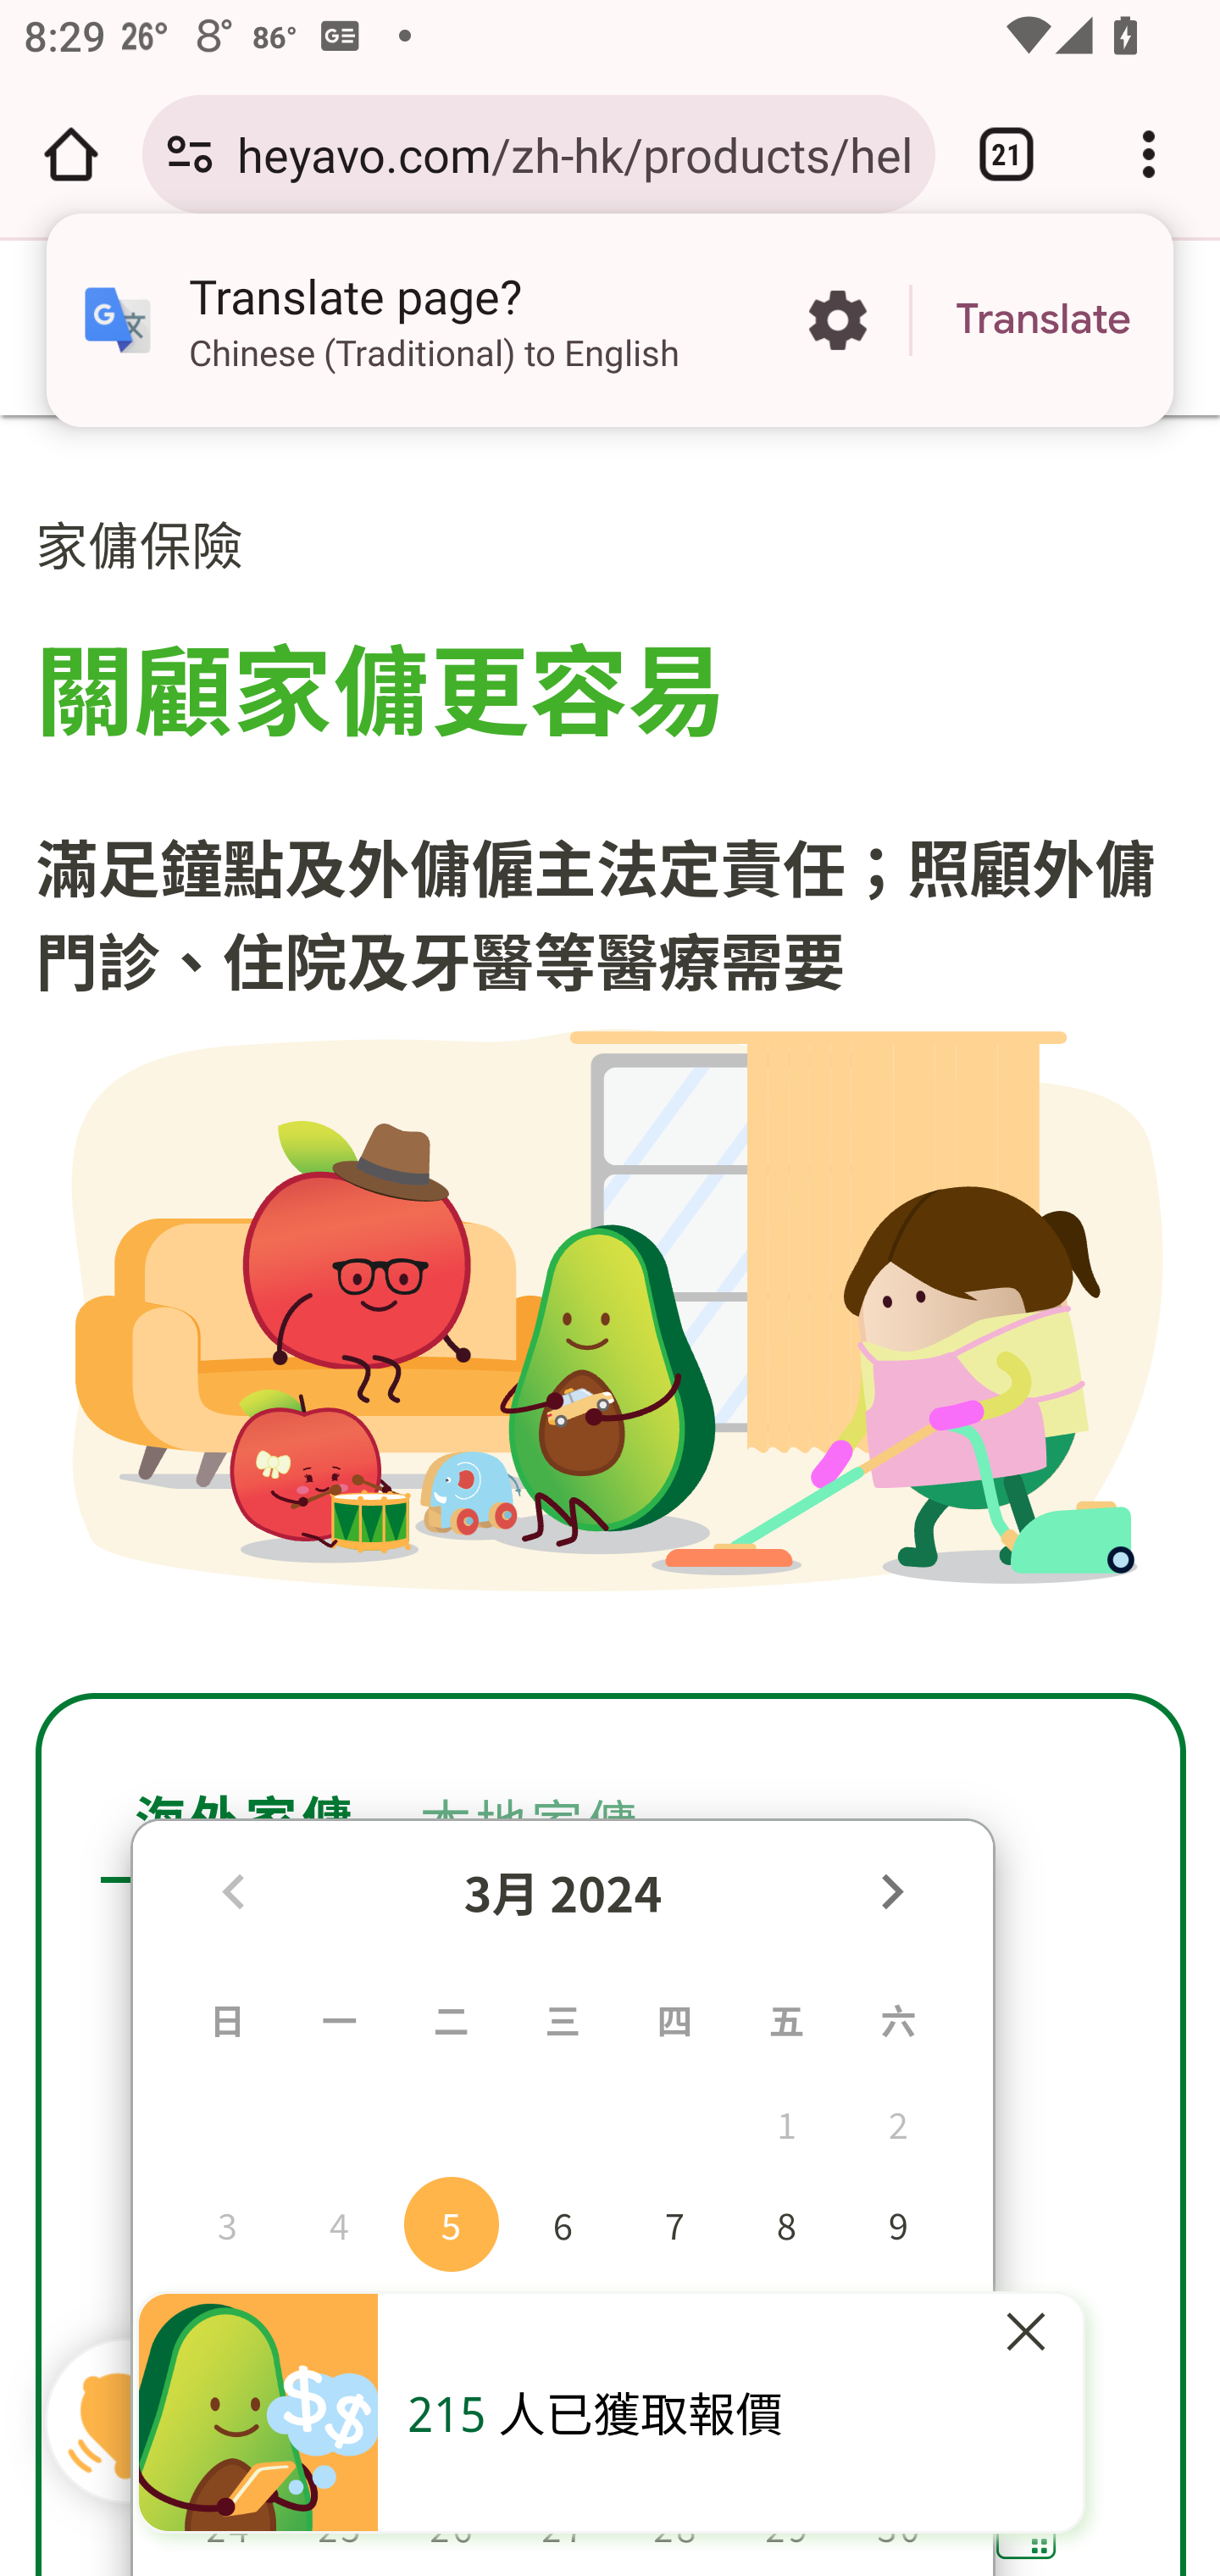 This screenshot has height=2576, width=1220. What do you see at coordinates (563, 2223) in the screenshot?
I see `6` at bounding box center [563, 2223].